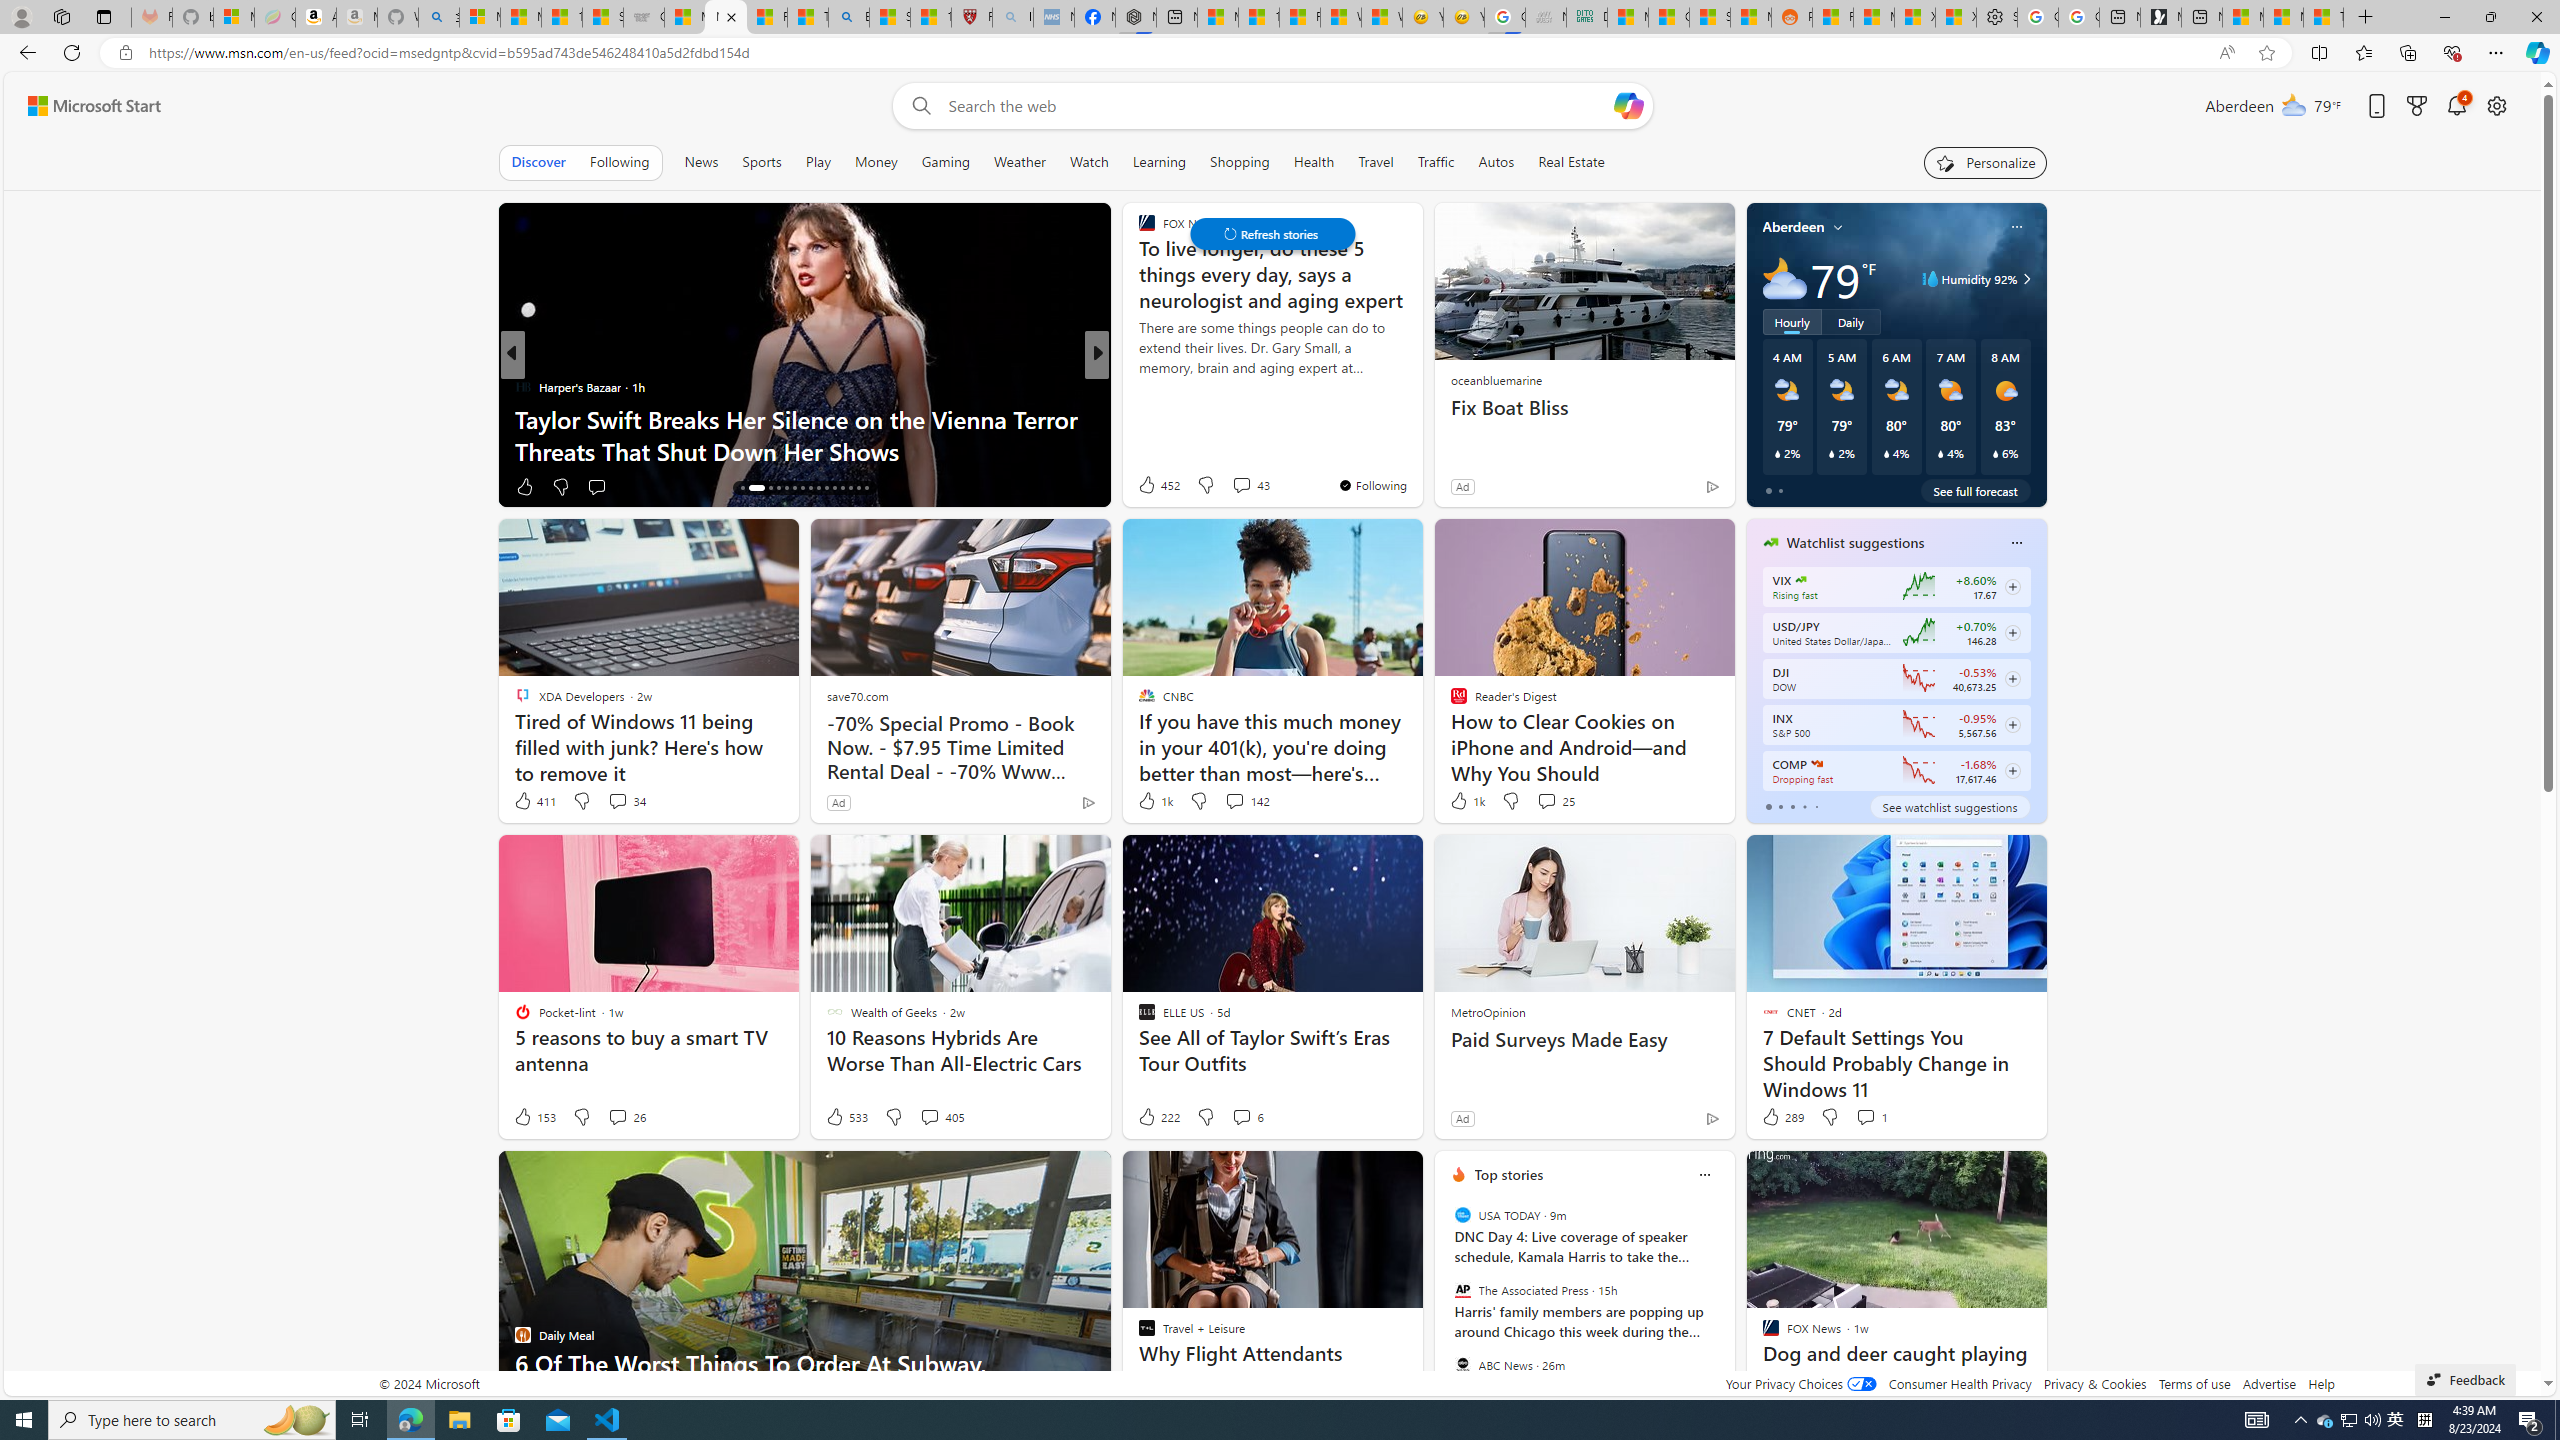 Image resolution: width=2560 pixels, height=1440 pixels. Describe the element at coordinates (1148, 486) in the screenshot. I see `72 Like` at that location.